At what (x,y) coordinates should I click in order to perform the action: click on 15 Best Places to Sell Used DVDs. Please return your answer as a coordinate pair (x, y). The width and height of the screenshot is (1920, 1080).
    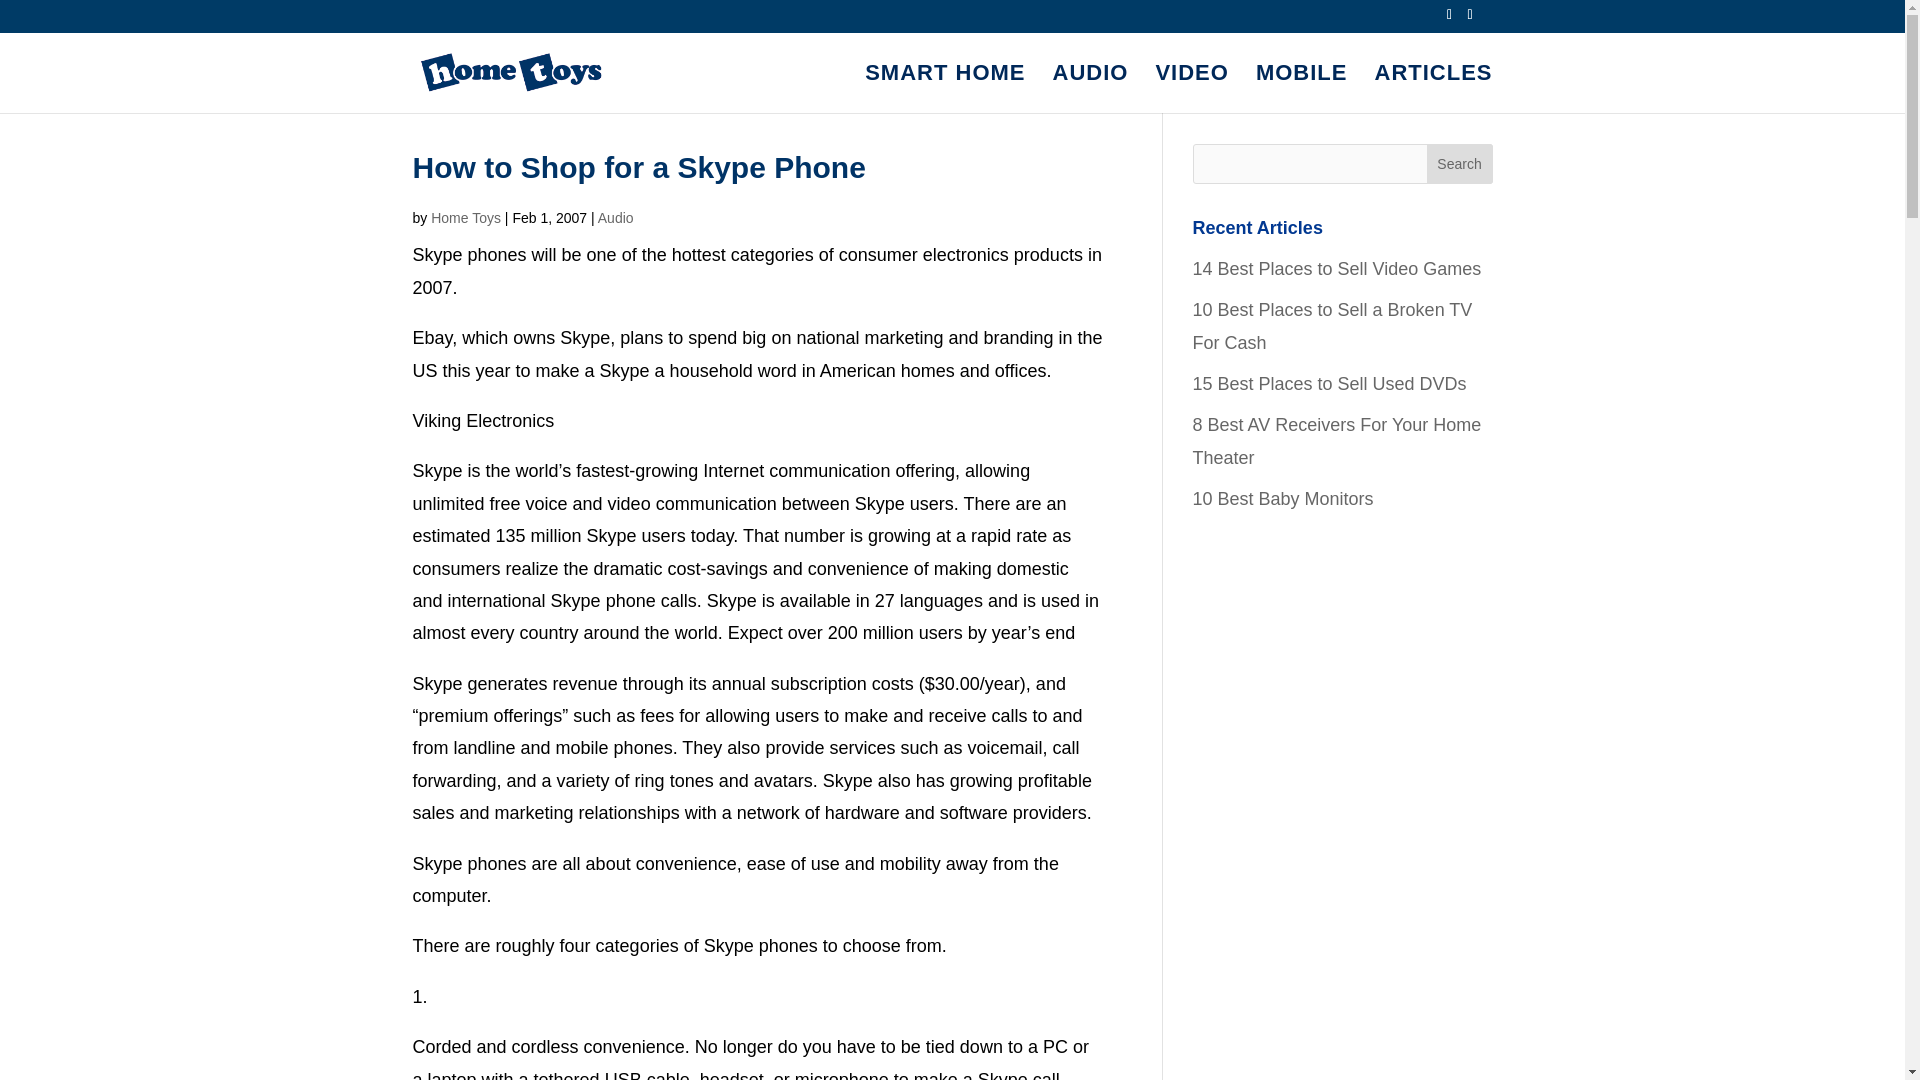
    Looking at the image, I should click on (1329, 384).